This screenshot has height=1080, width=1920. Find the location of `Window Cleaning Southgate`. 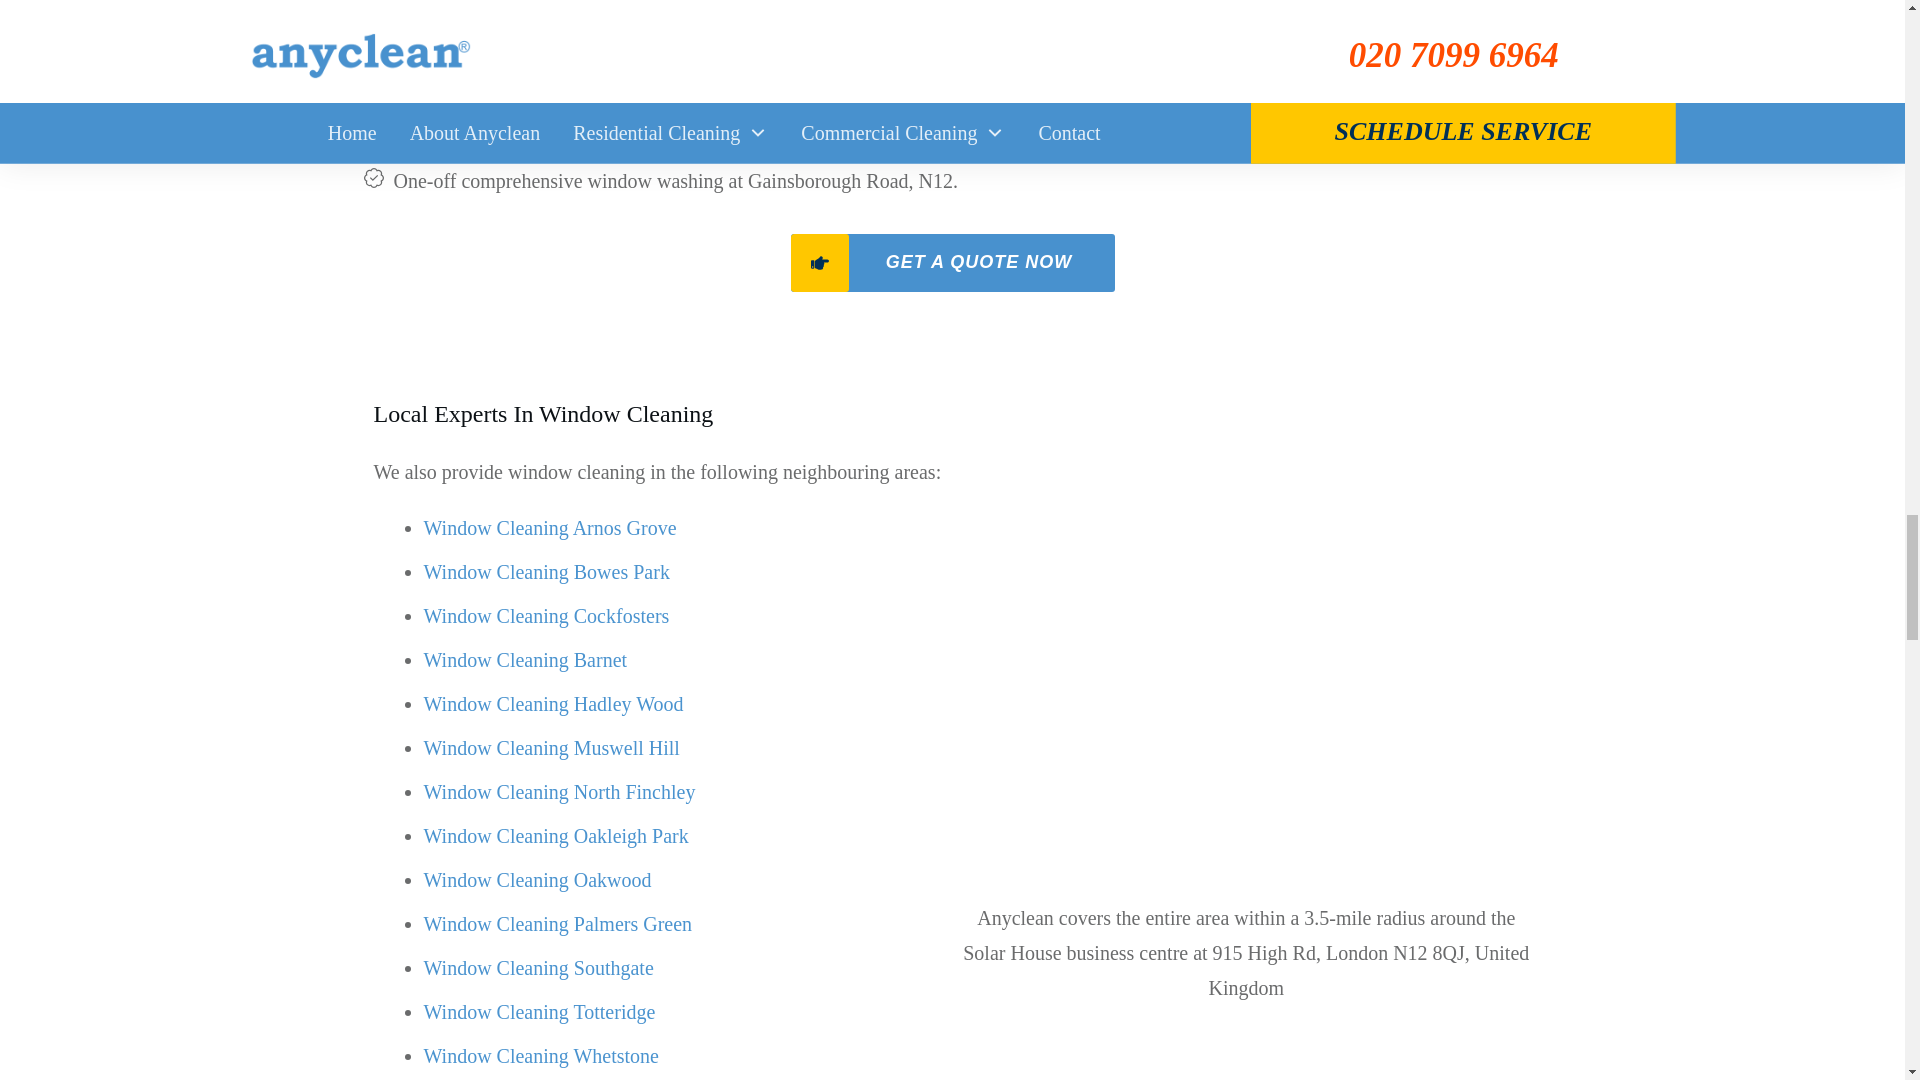

Window Cleaning Southgate is located at coordinates (539, 967).